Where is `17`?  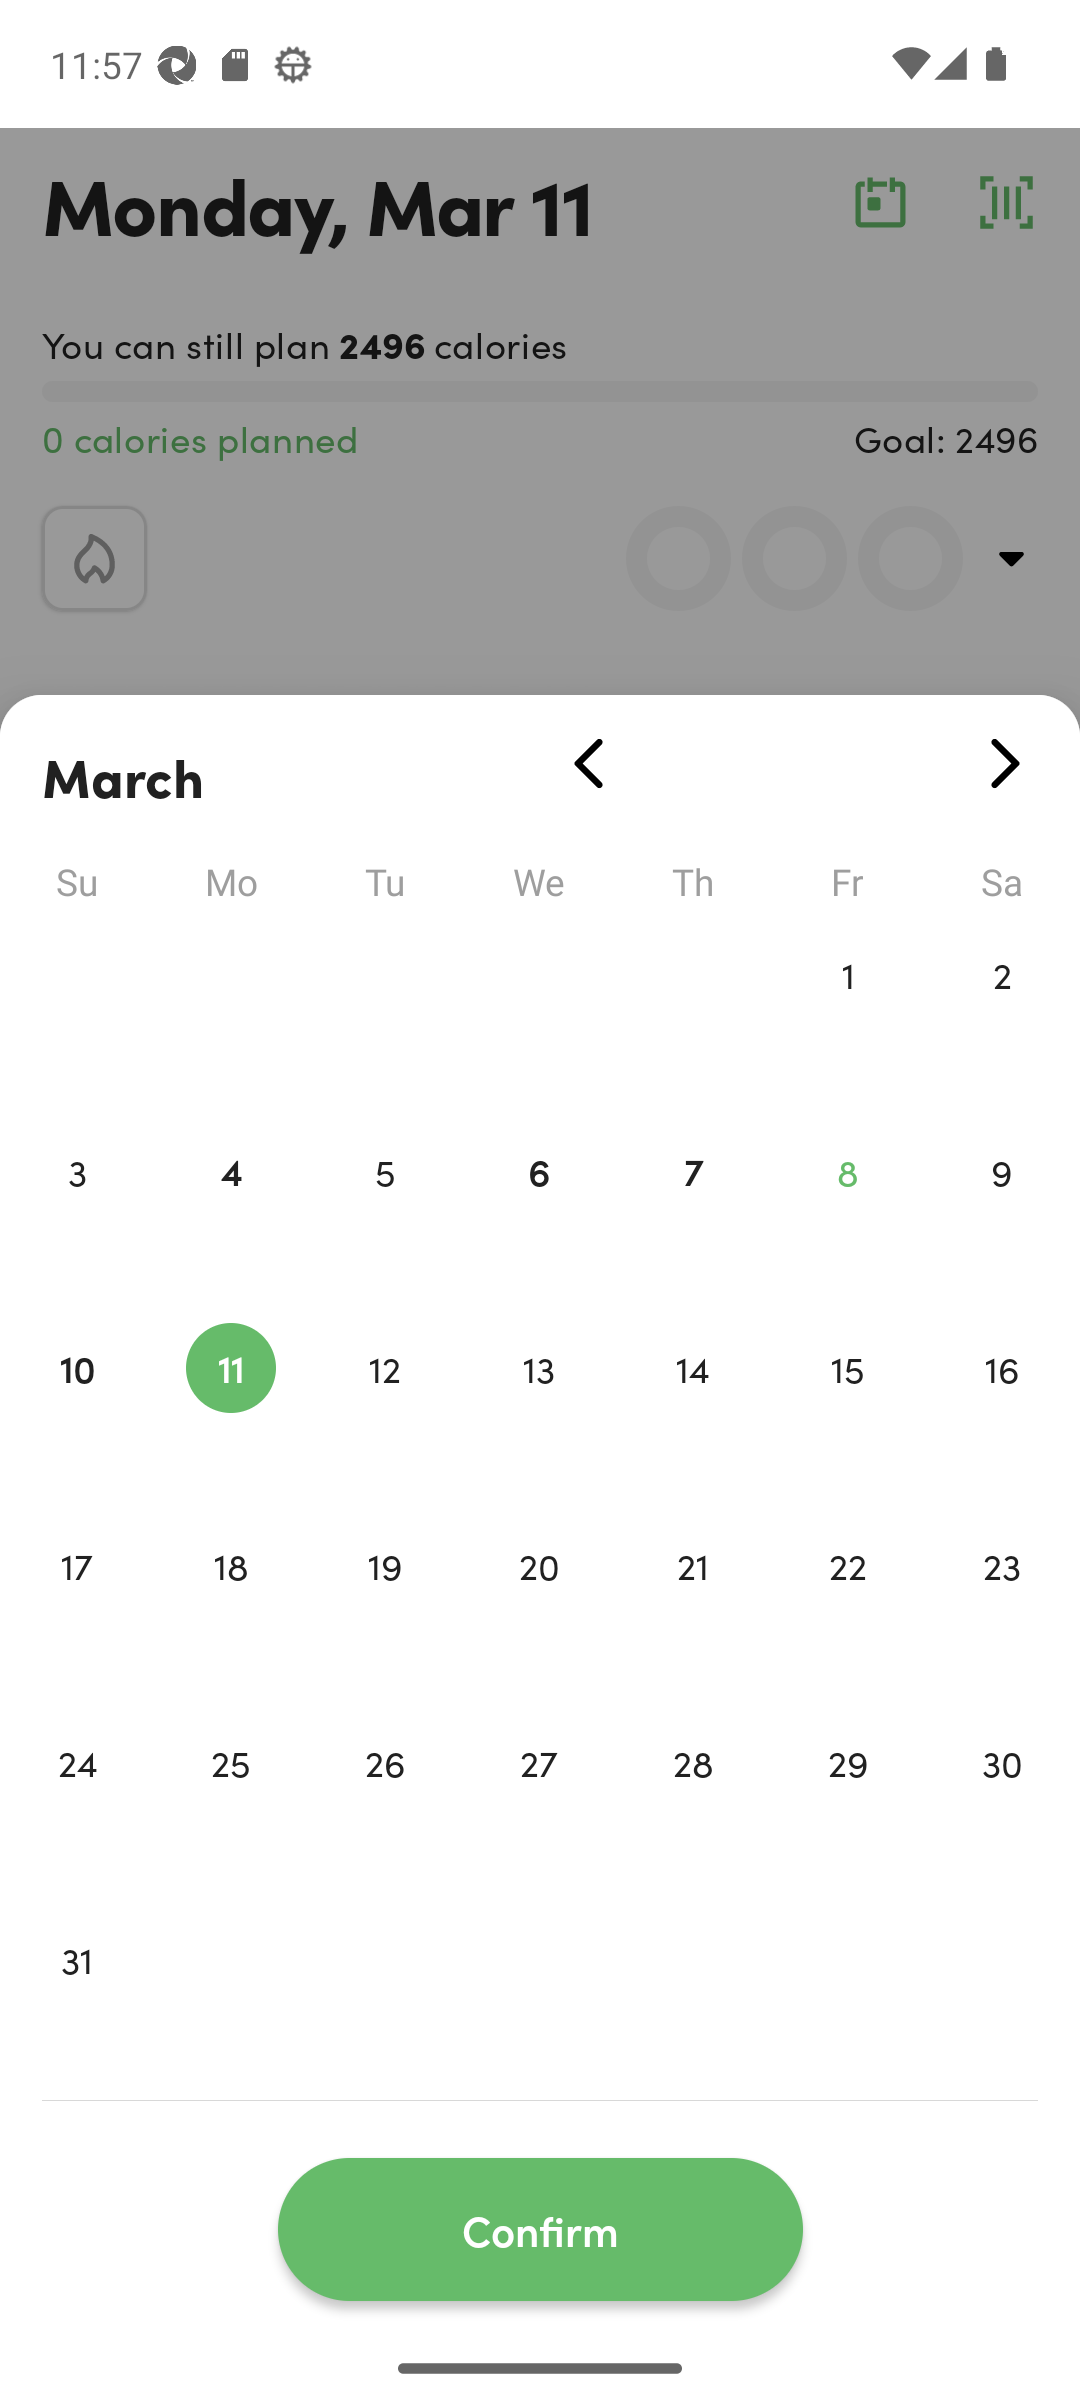
17 is located at coordinates (77, 1608).